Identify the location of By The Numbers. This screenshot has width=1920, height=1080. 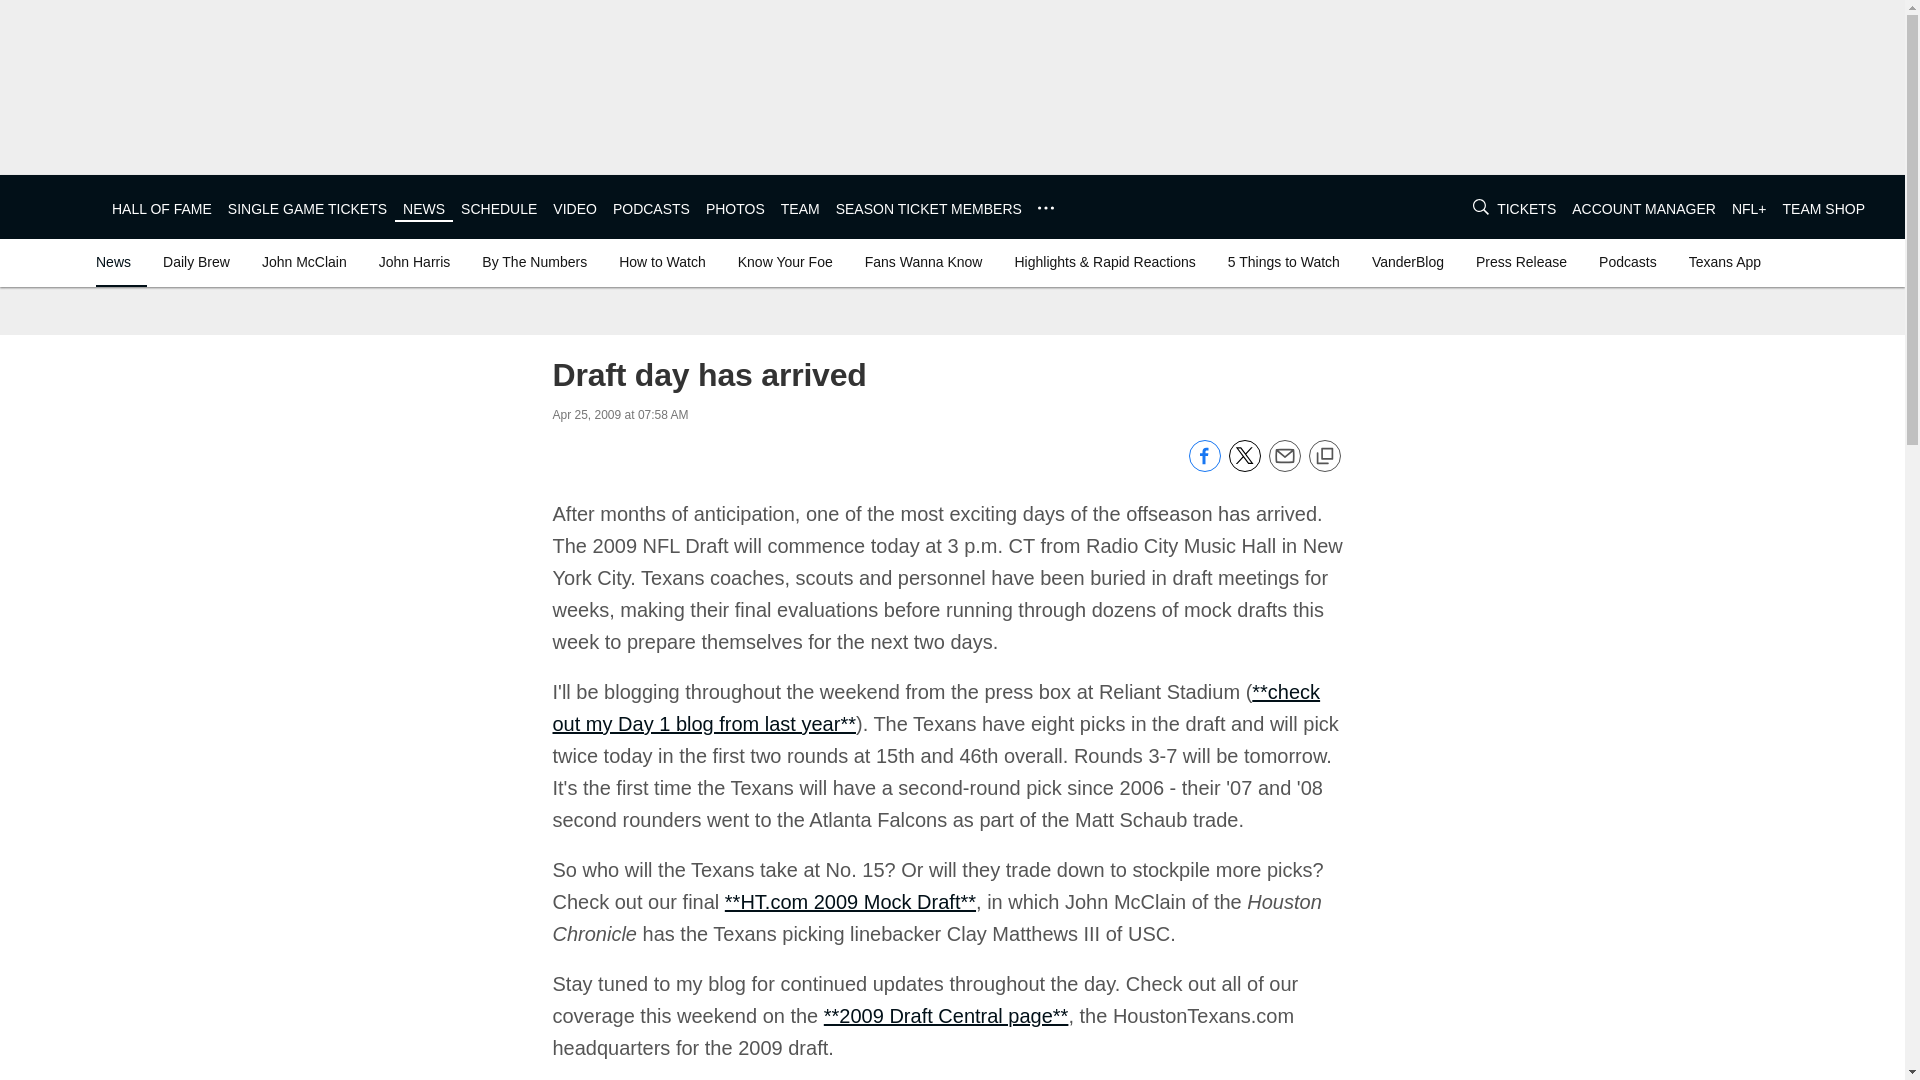
(534, 262).